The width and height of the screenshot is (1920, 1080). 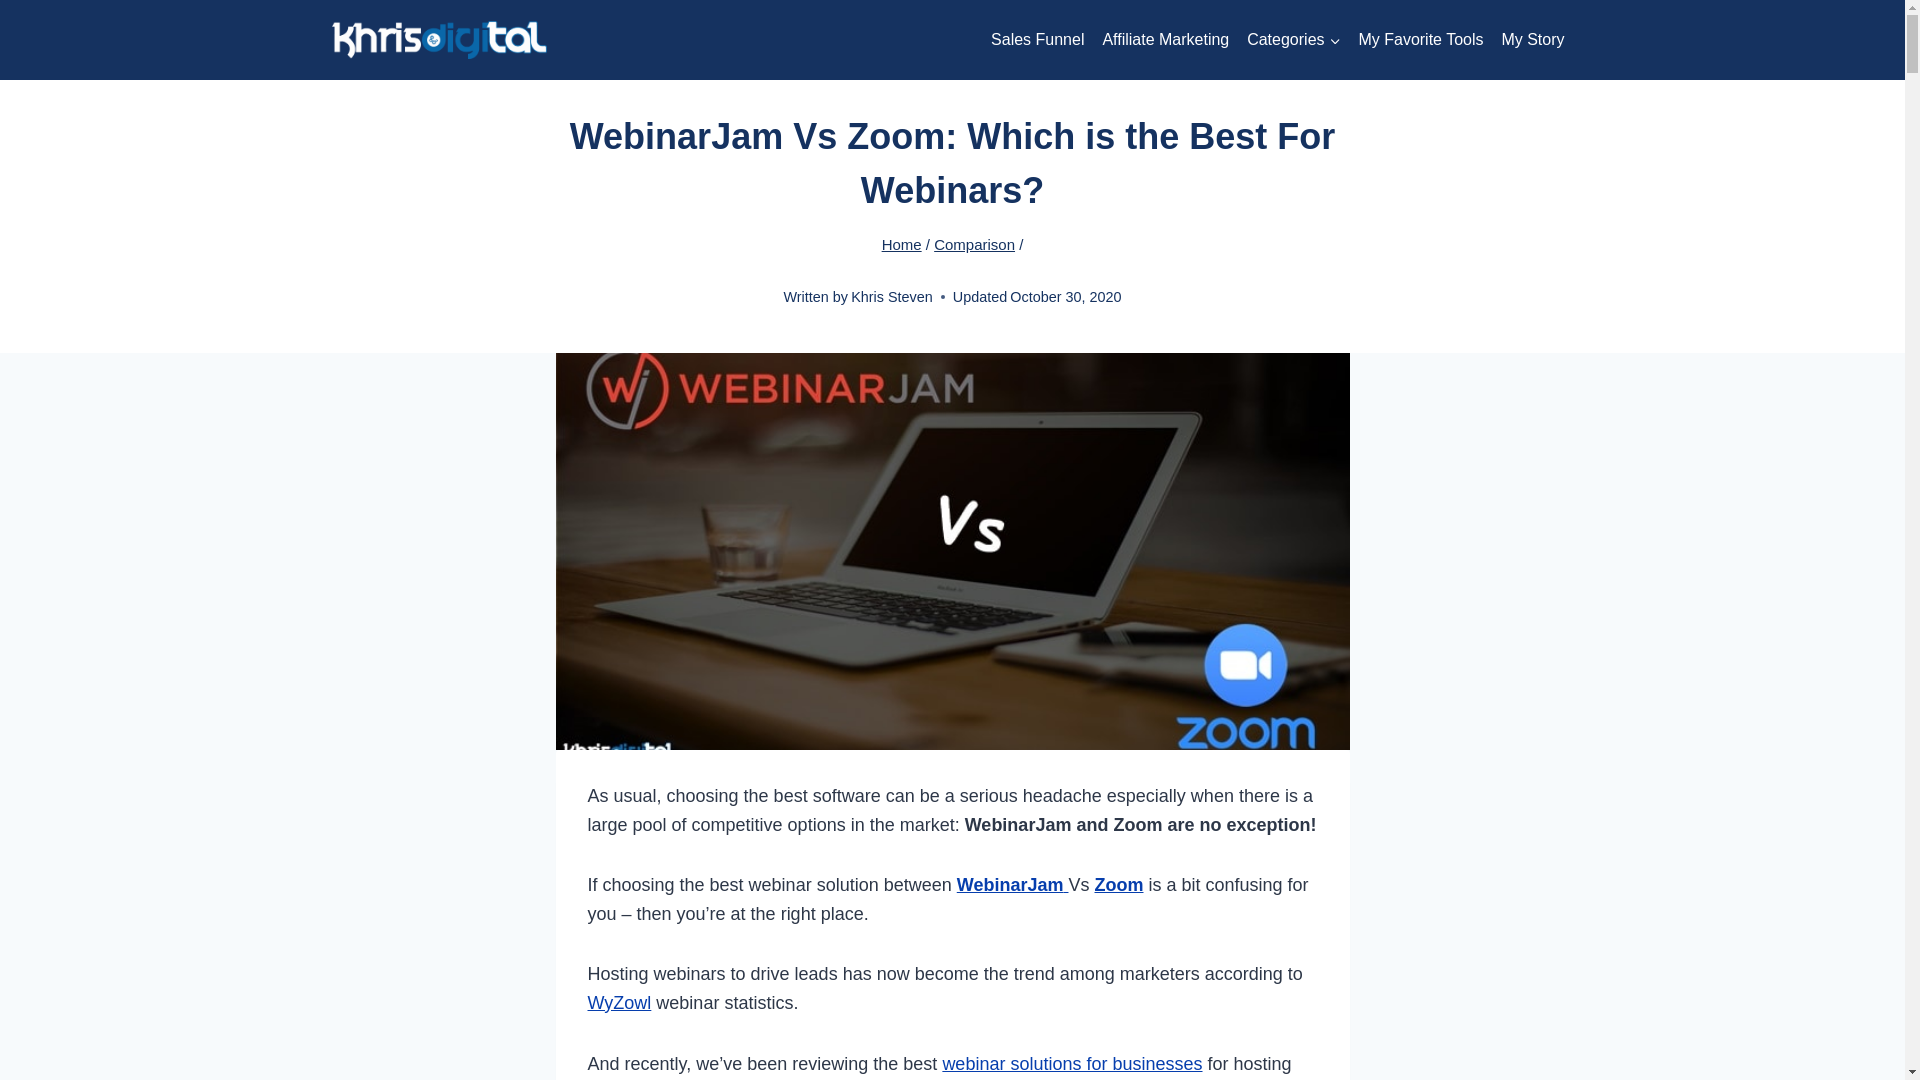 I want to click on Sales Funnel, so click(x=1036, y=40).